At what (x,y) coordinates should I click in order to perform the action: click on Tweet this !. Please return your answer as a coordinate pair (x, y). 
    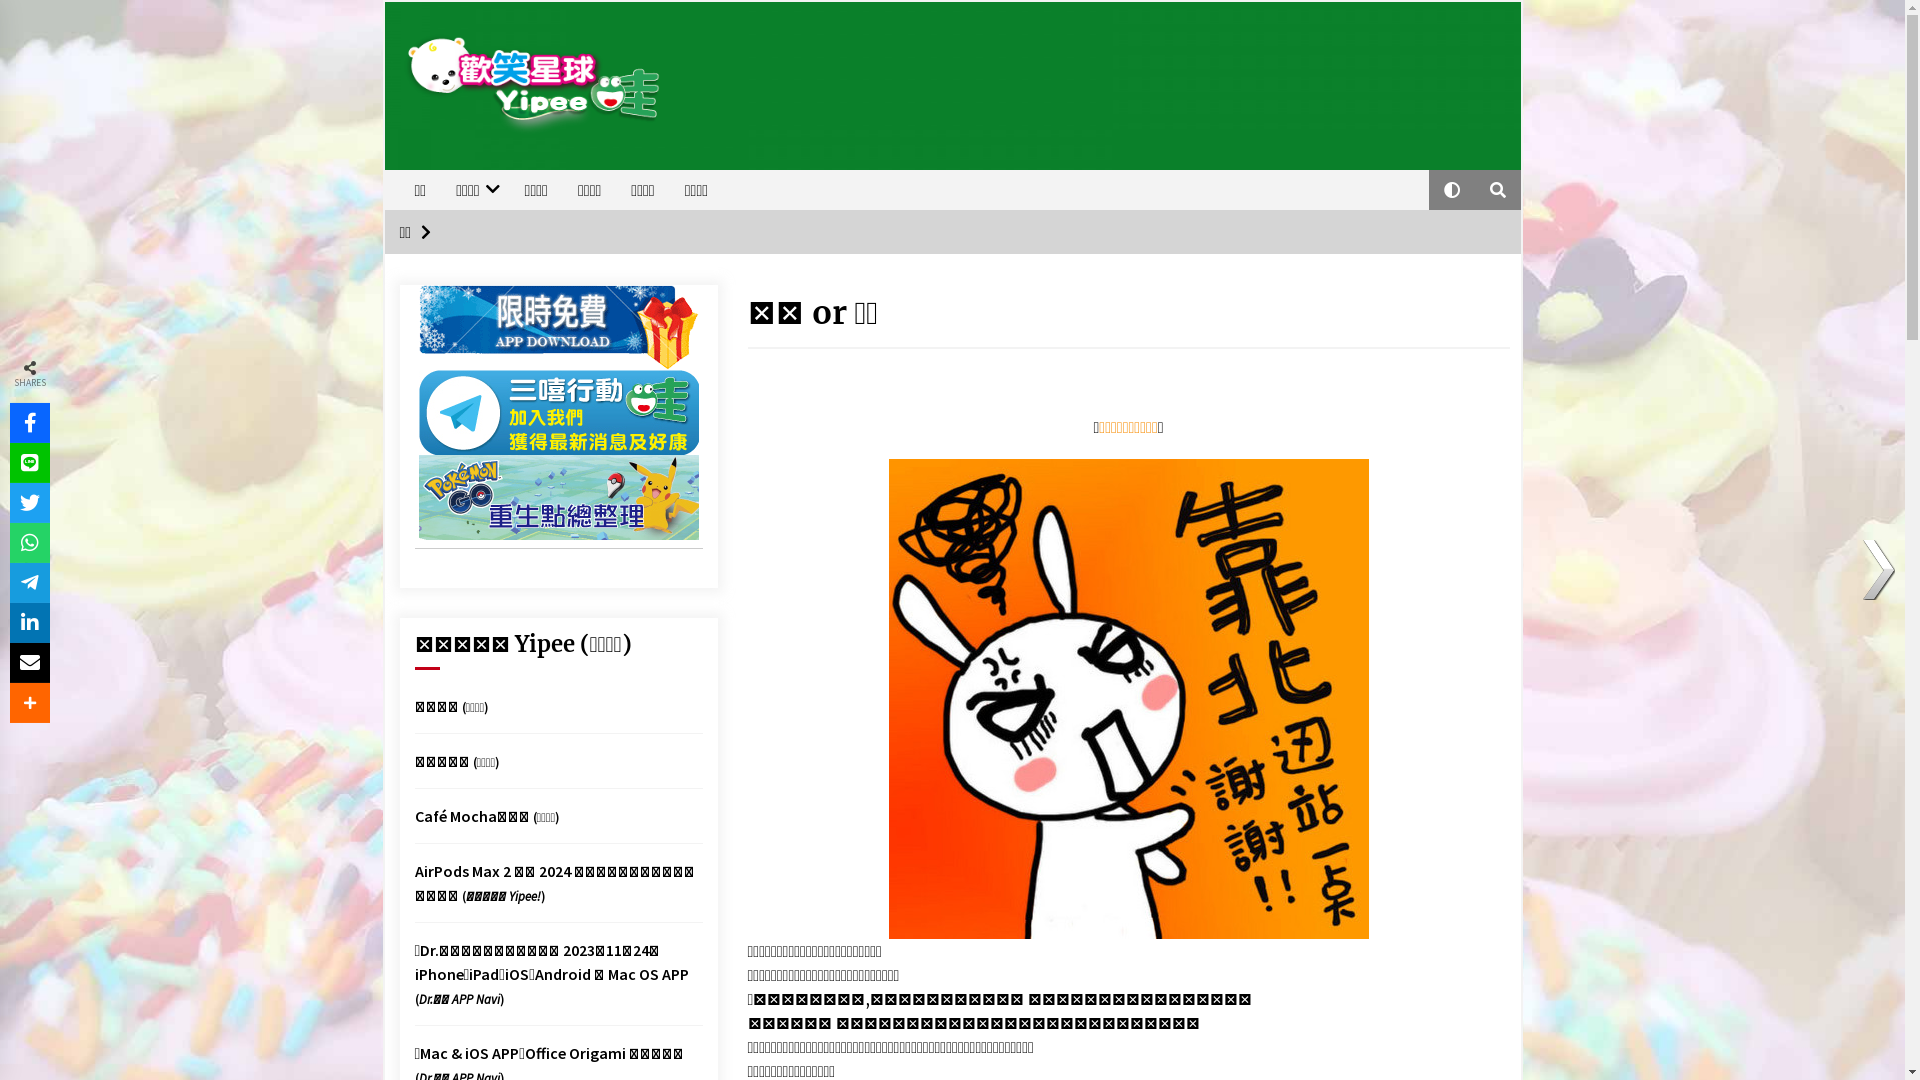
    Looking at the image, I should click on (30, 503).